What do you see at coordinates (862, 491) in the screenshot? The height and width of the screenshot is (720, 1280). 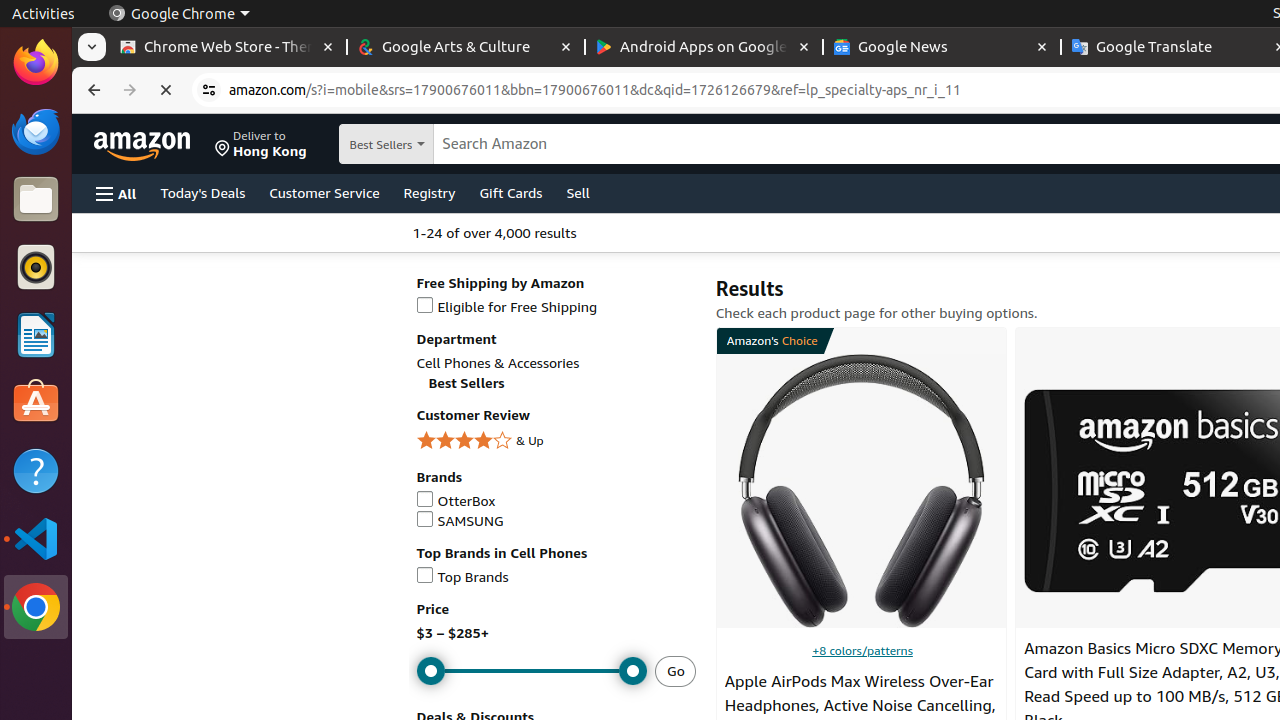 I see `Apple AirPods Max Wireless Over-Ear Headphones, Active Noise Cancelling, Transparency Mode, Personalized Spatial Audio, Do...` at bounding box center [862, 491].